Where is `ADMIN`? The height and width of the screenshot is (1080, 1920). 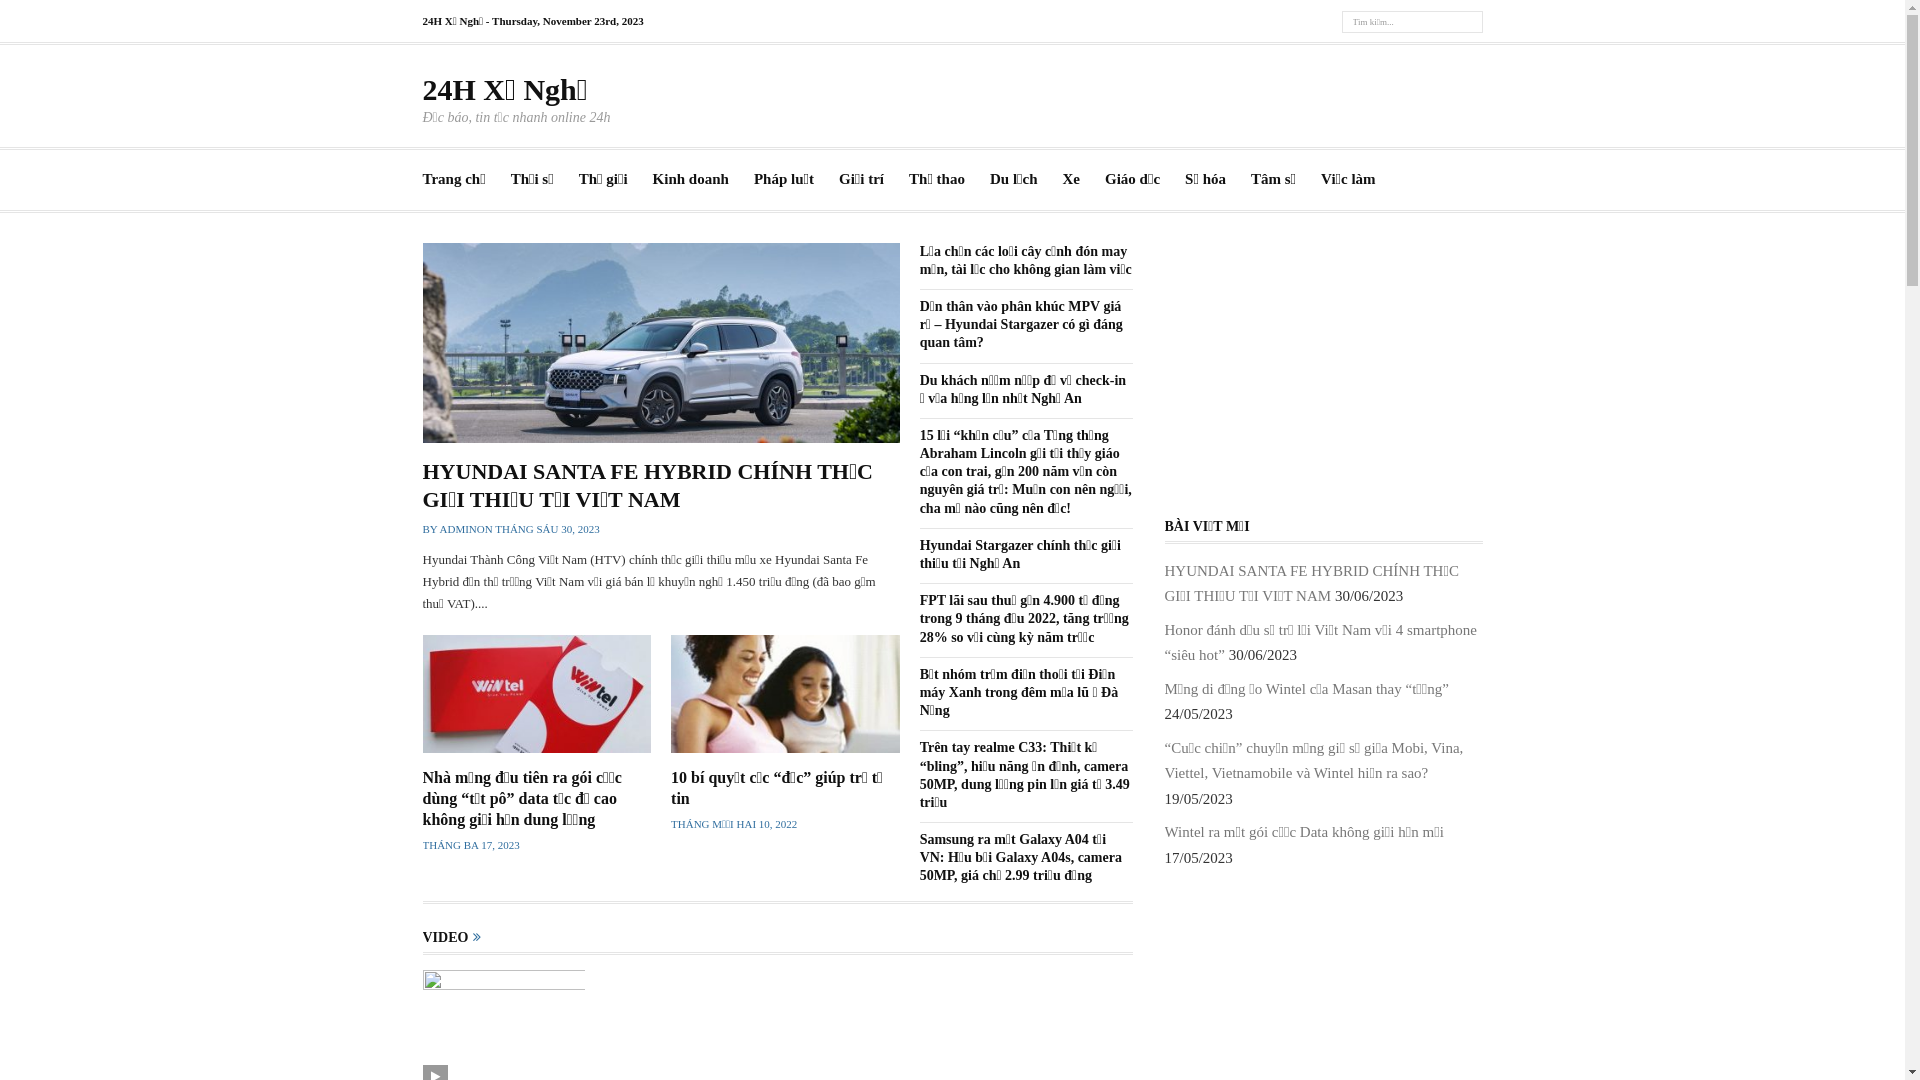
ADMIN is located at coordinates (458, 529).